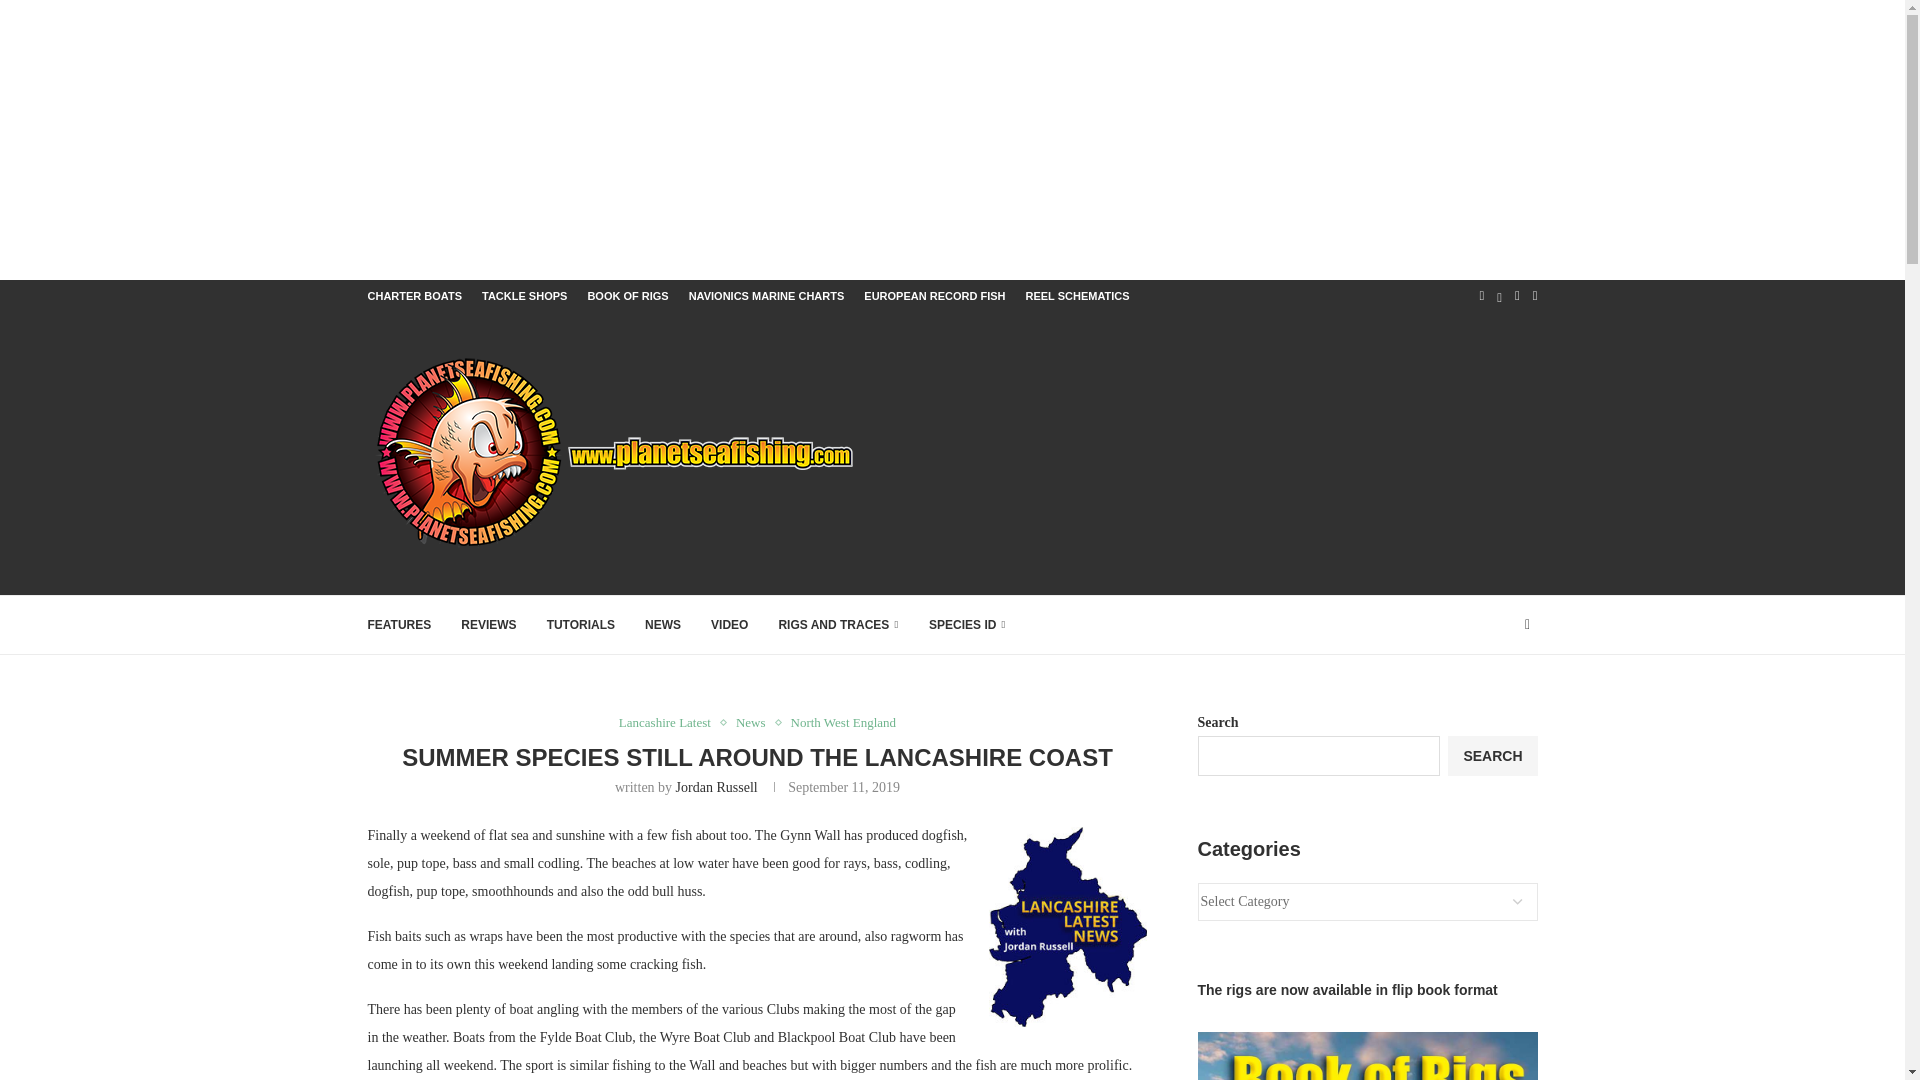 Image resolution: width=1920 pixels, height=1080 pixels. Describe the element at coordinates (1076, 296) in the screenshot. I see `REEL SCHEMATICS` at that location.